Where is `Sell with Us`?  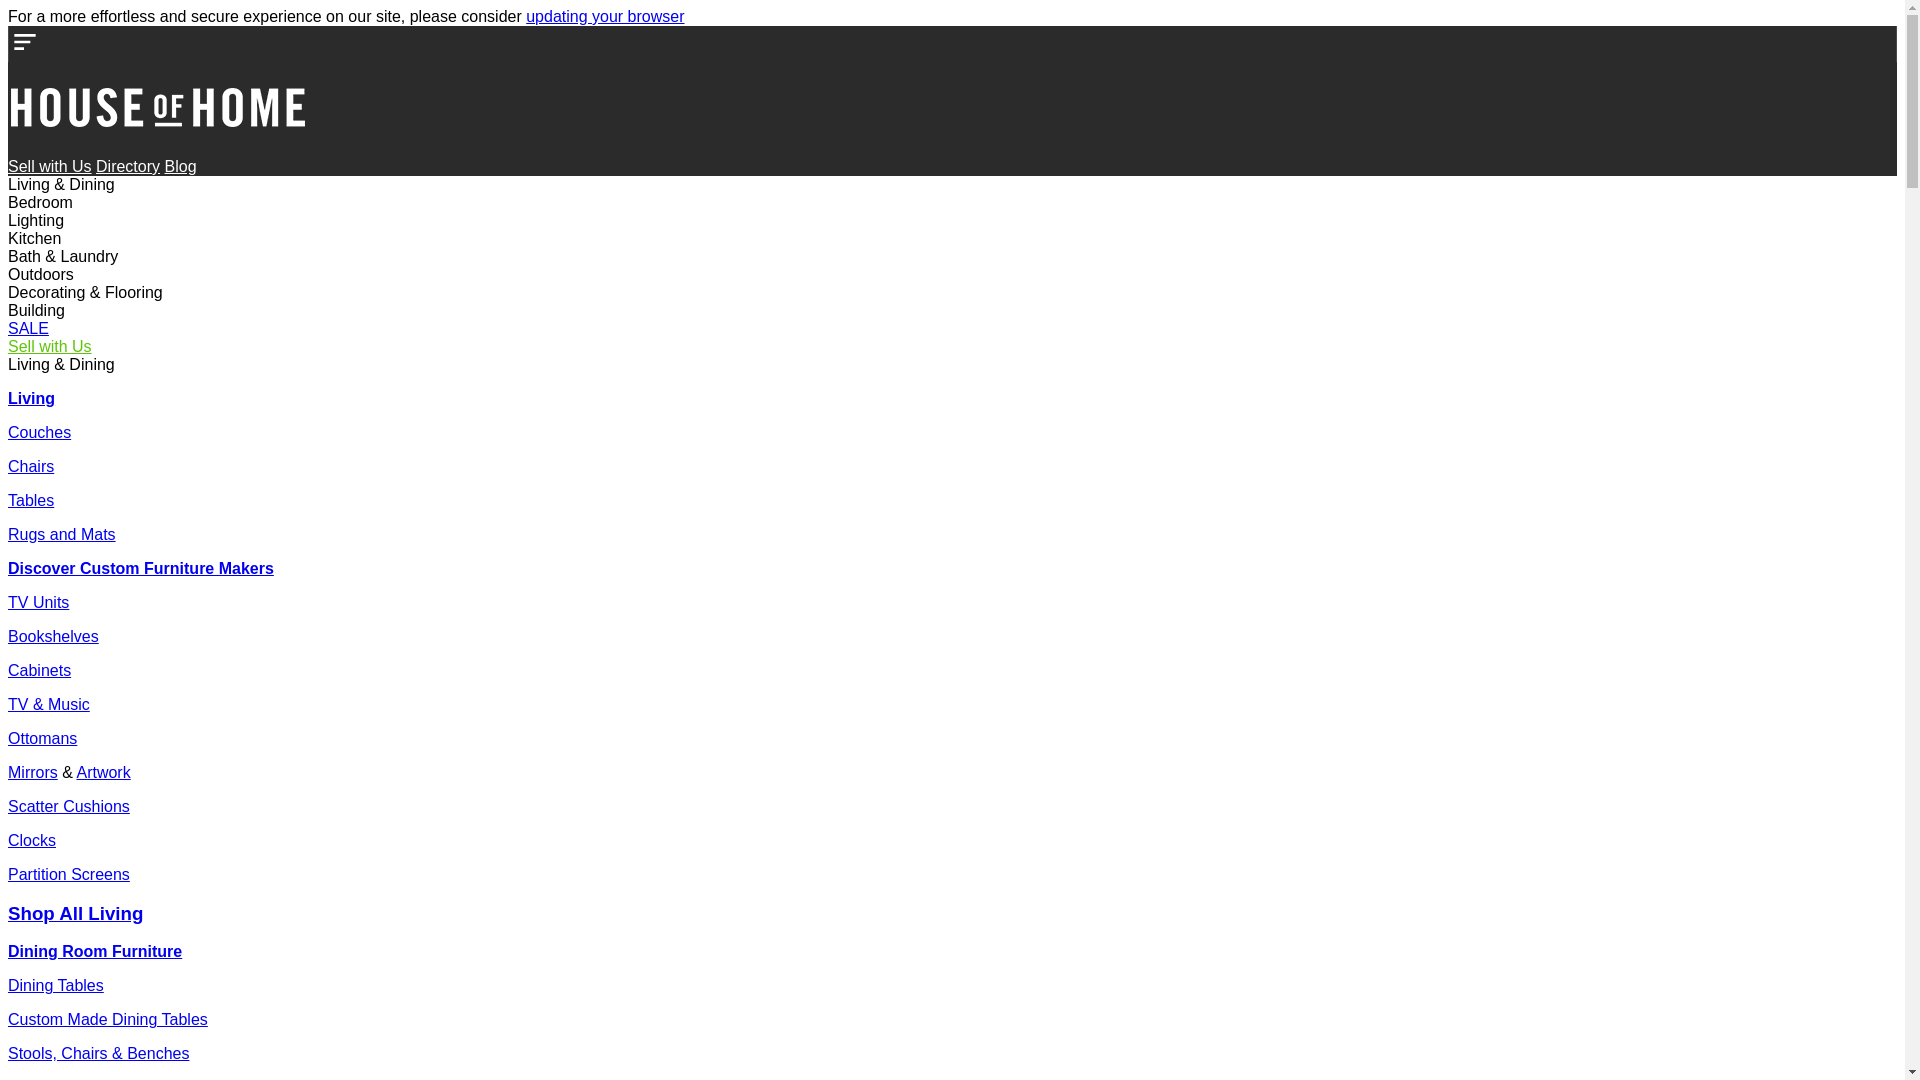
Sell with Us is located at coordinates (50, 166).